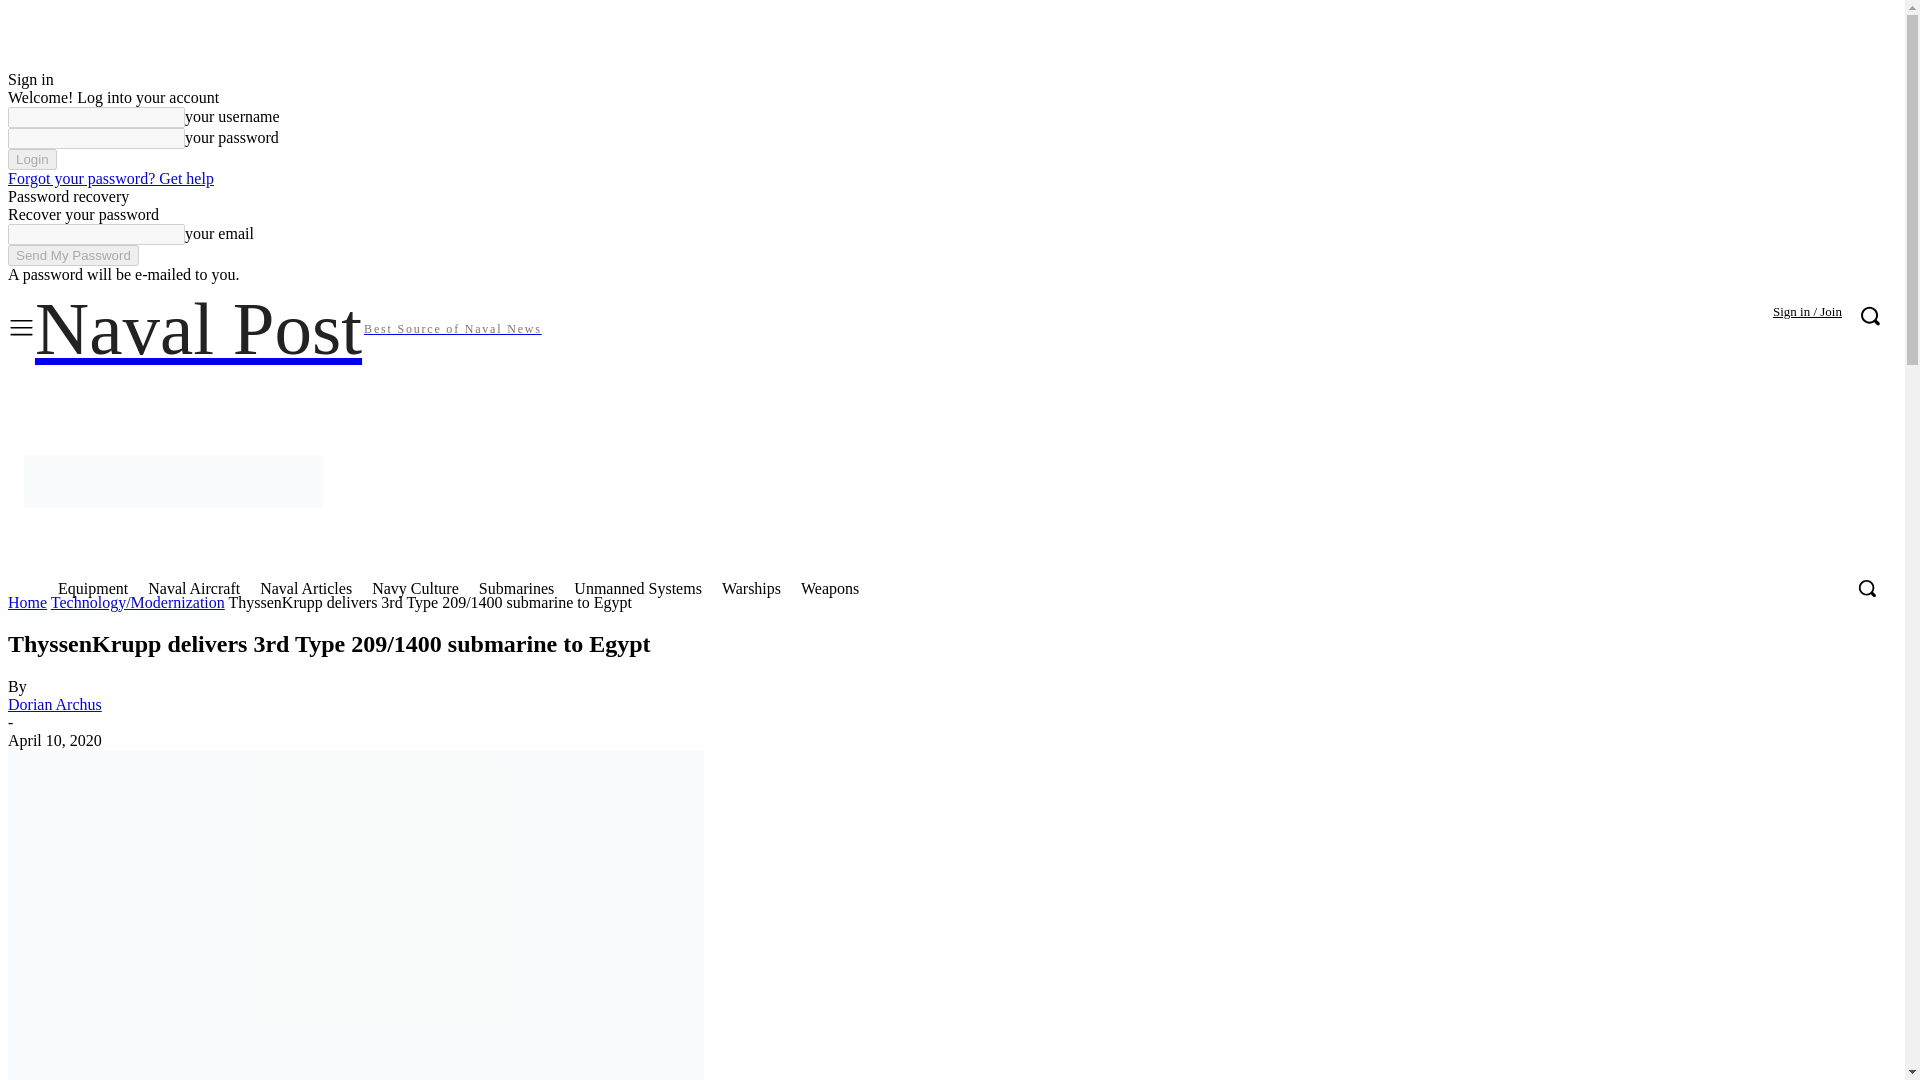  What do you see at coordinates (93, 588) in the screenshot?
I see `Send My Password` at bounding box center [93, 588].